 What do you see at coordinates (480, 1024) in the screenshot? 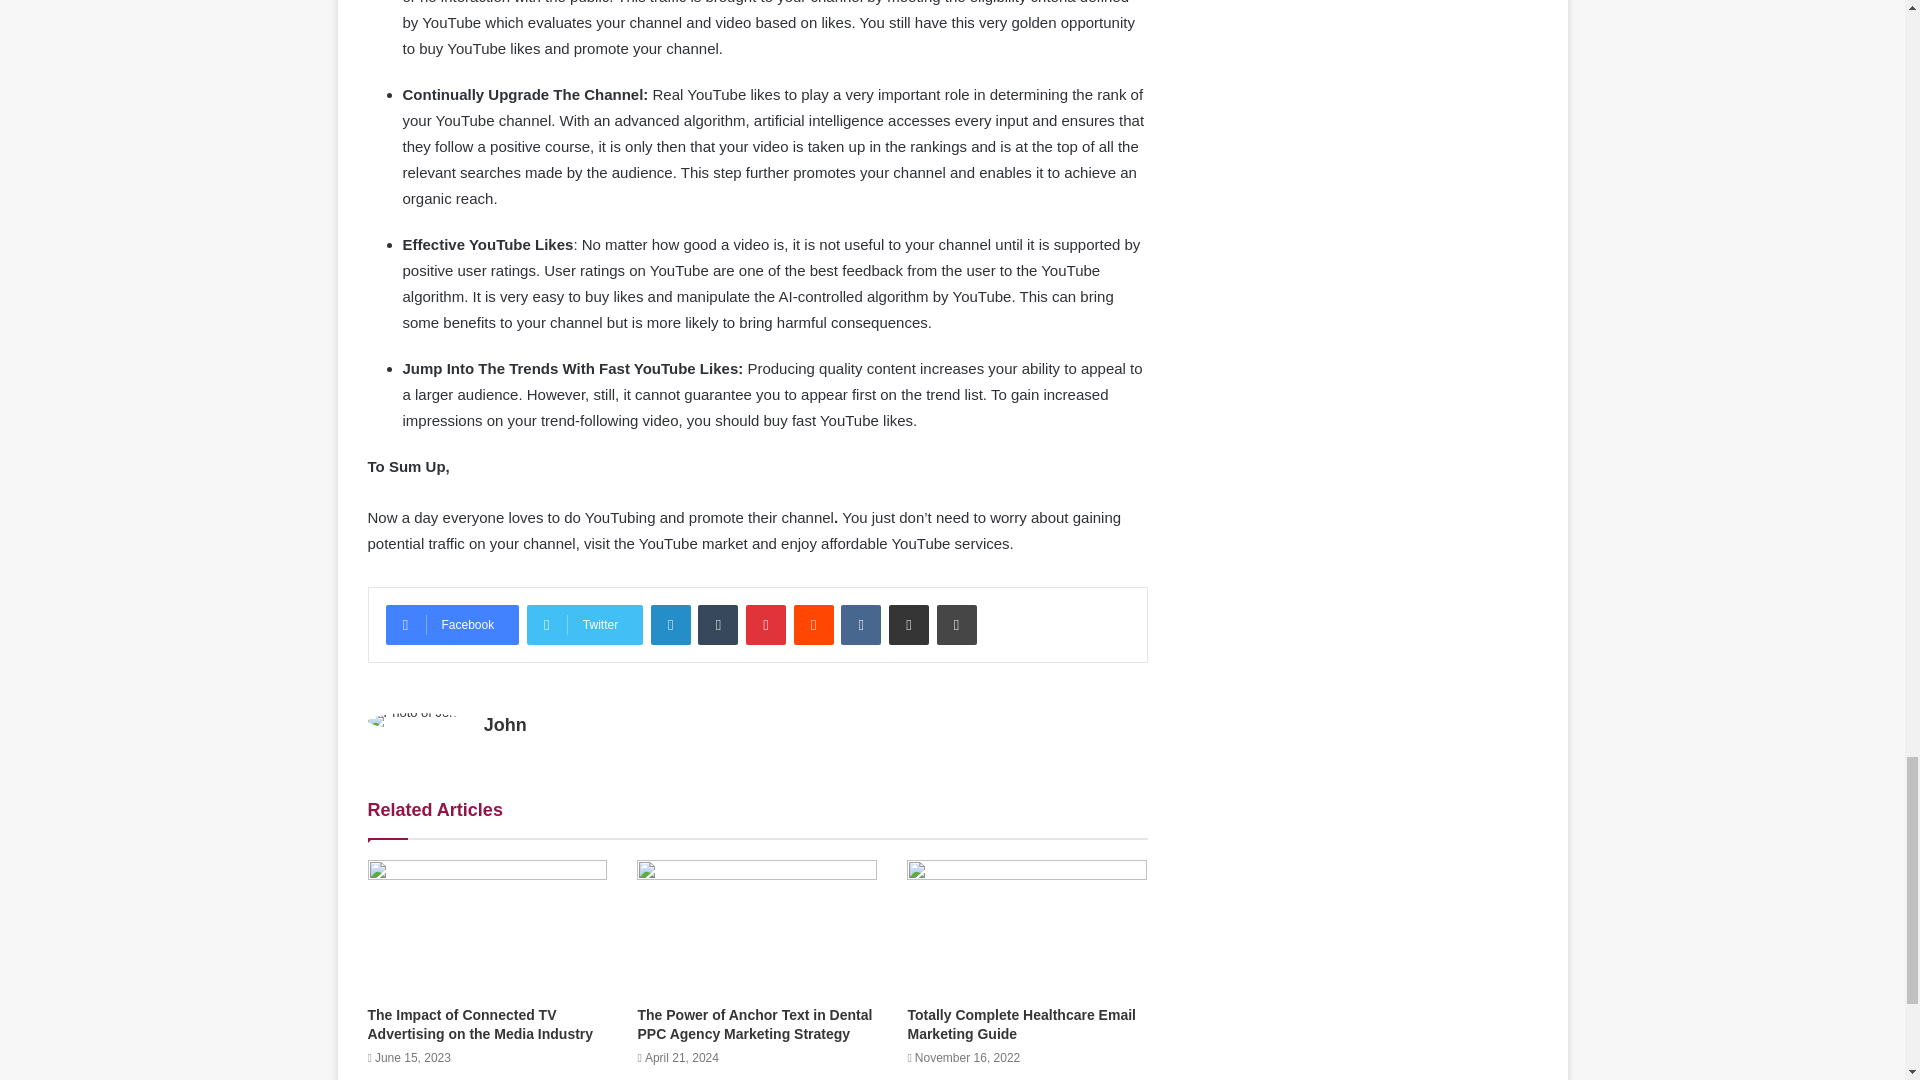
I see `The Impact of Connected TV Advertising on the Media Industry` at bounding box center [480, 1024].